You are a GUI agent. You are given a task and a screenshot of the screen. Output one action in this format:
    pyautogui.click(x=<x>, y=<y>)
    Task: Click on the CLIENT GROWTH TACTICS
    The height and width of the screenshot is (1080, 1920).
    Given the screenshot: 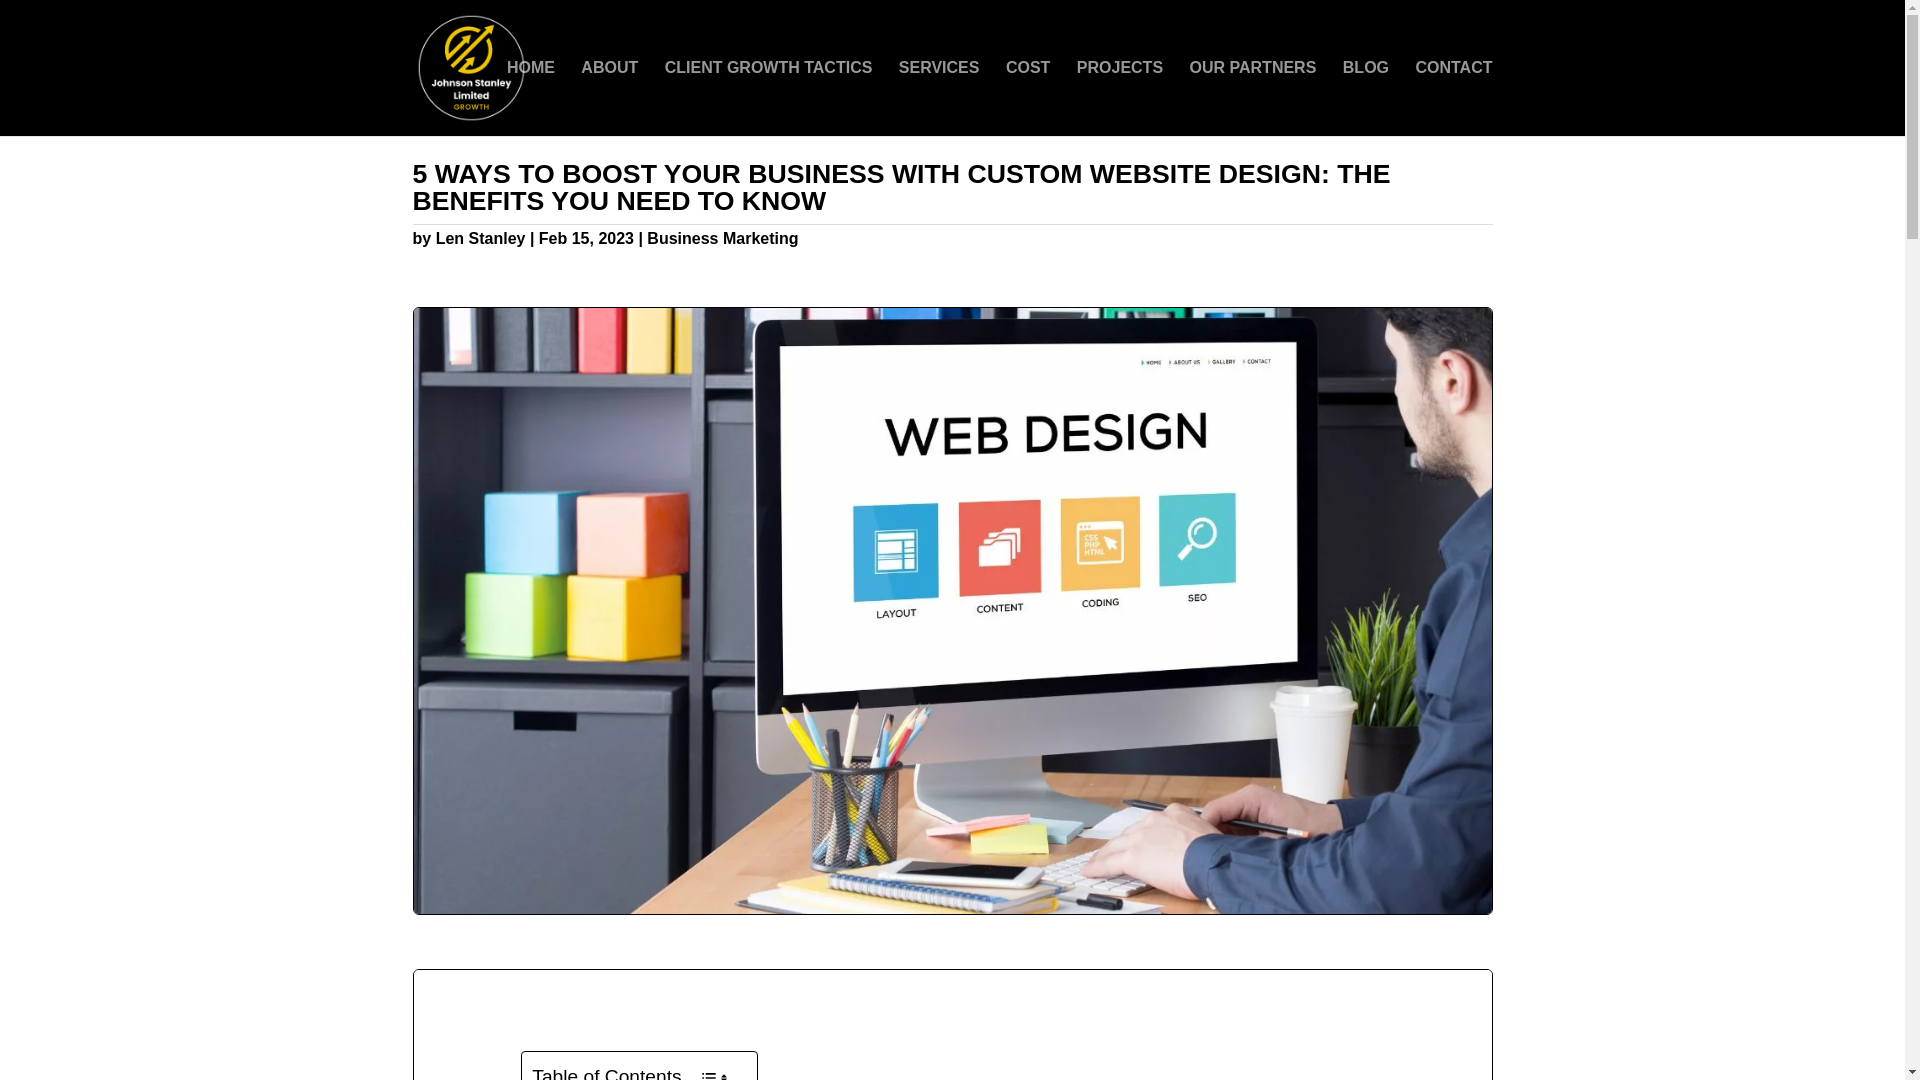 What is the action you would take?
    pyautogui.click(x=768, y=98)
    